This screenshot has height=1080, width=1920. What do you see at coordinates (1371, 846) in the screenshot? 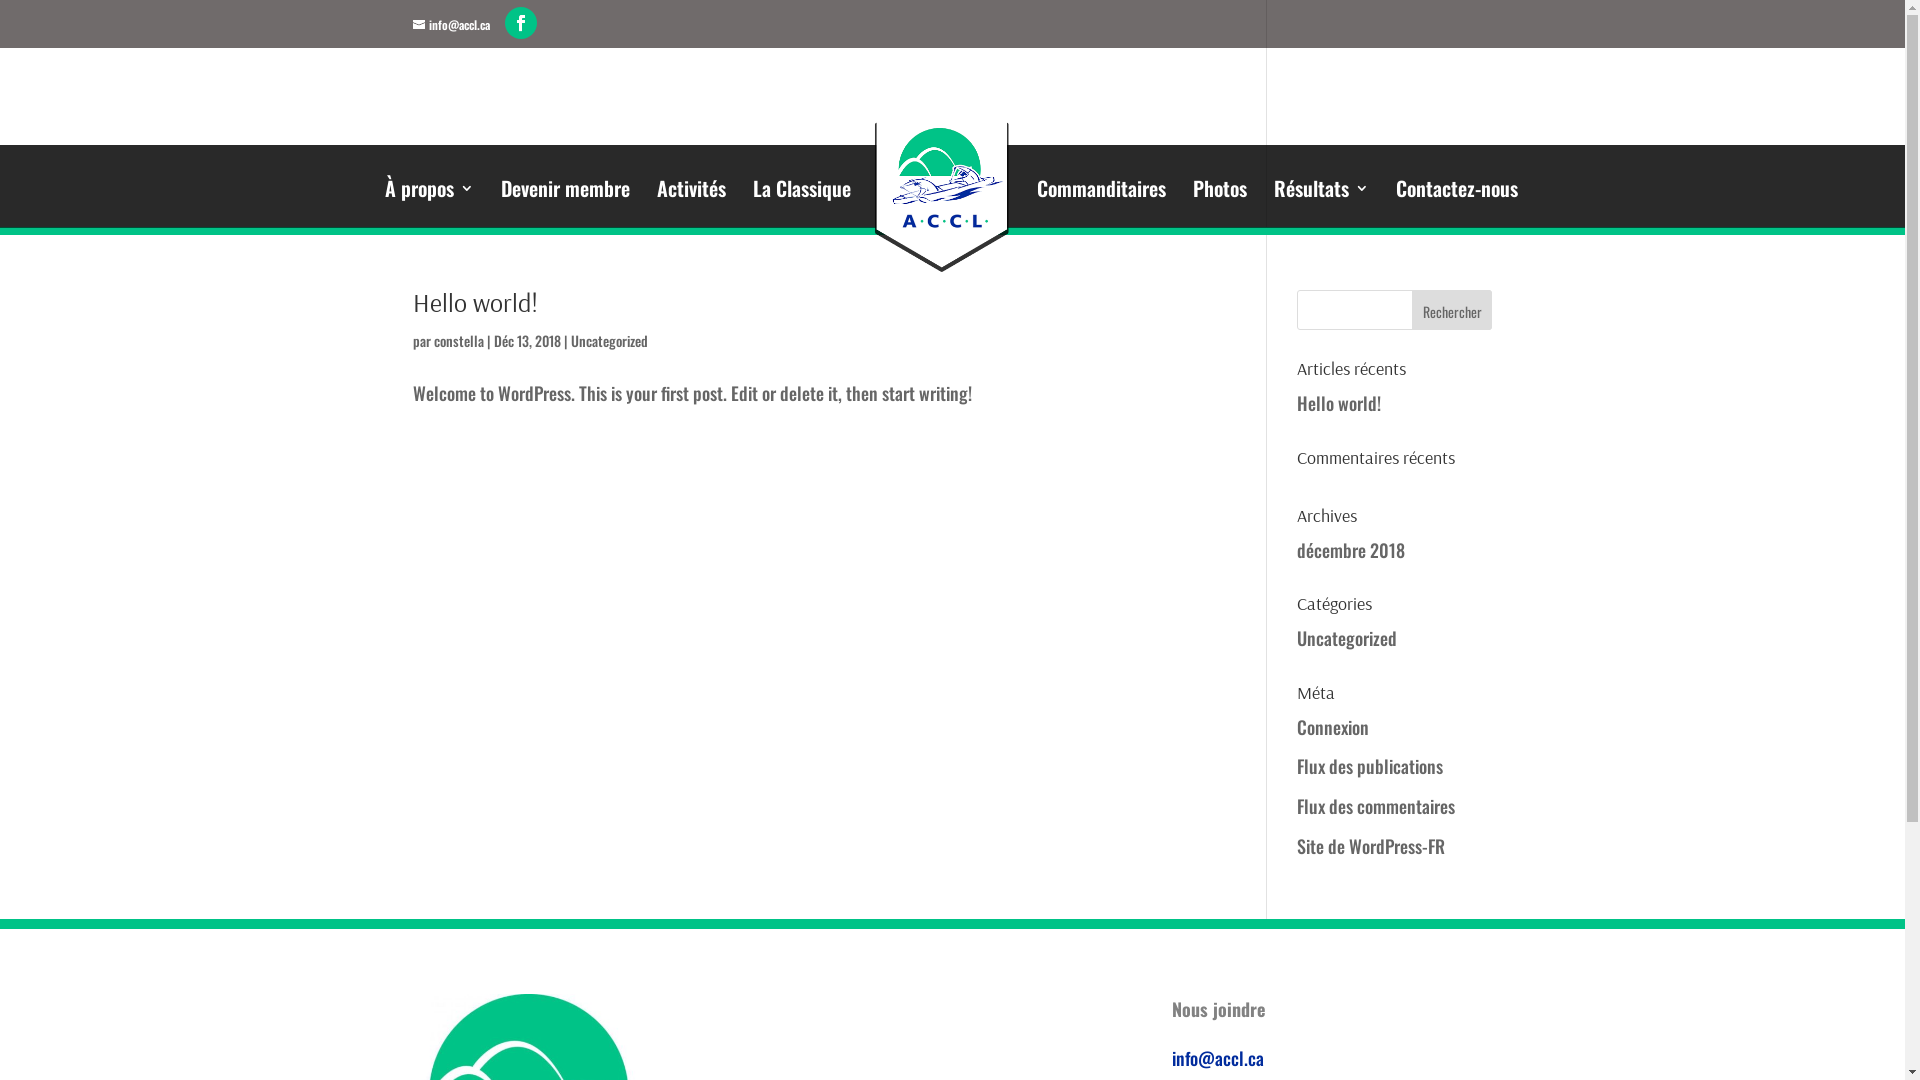
I see `Site de WordPress-FR` at bounding box center [1371, 846].